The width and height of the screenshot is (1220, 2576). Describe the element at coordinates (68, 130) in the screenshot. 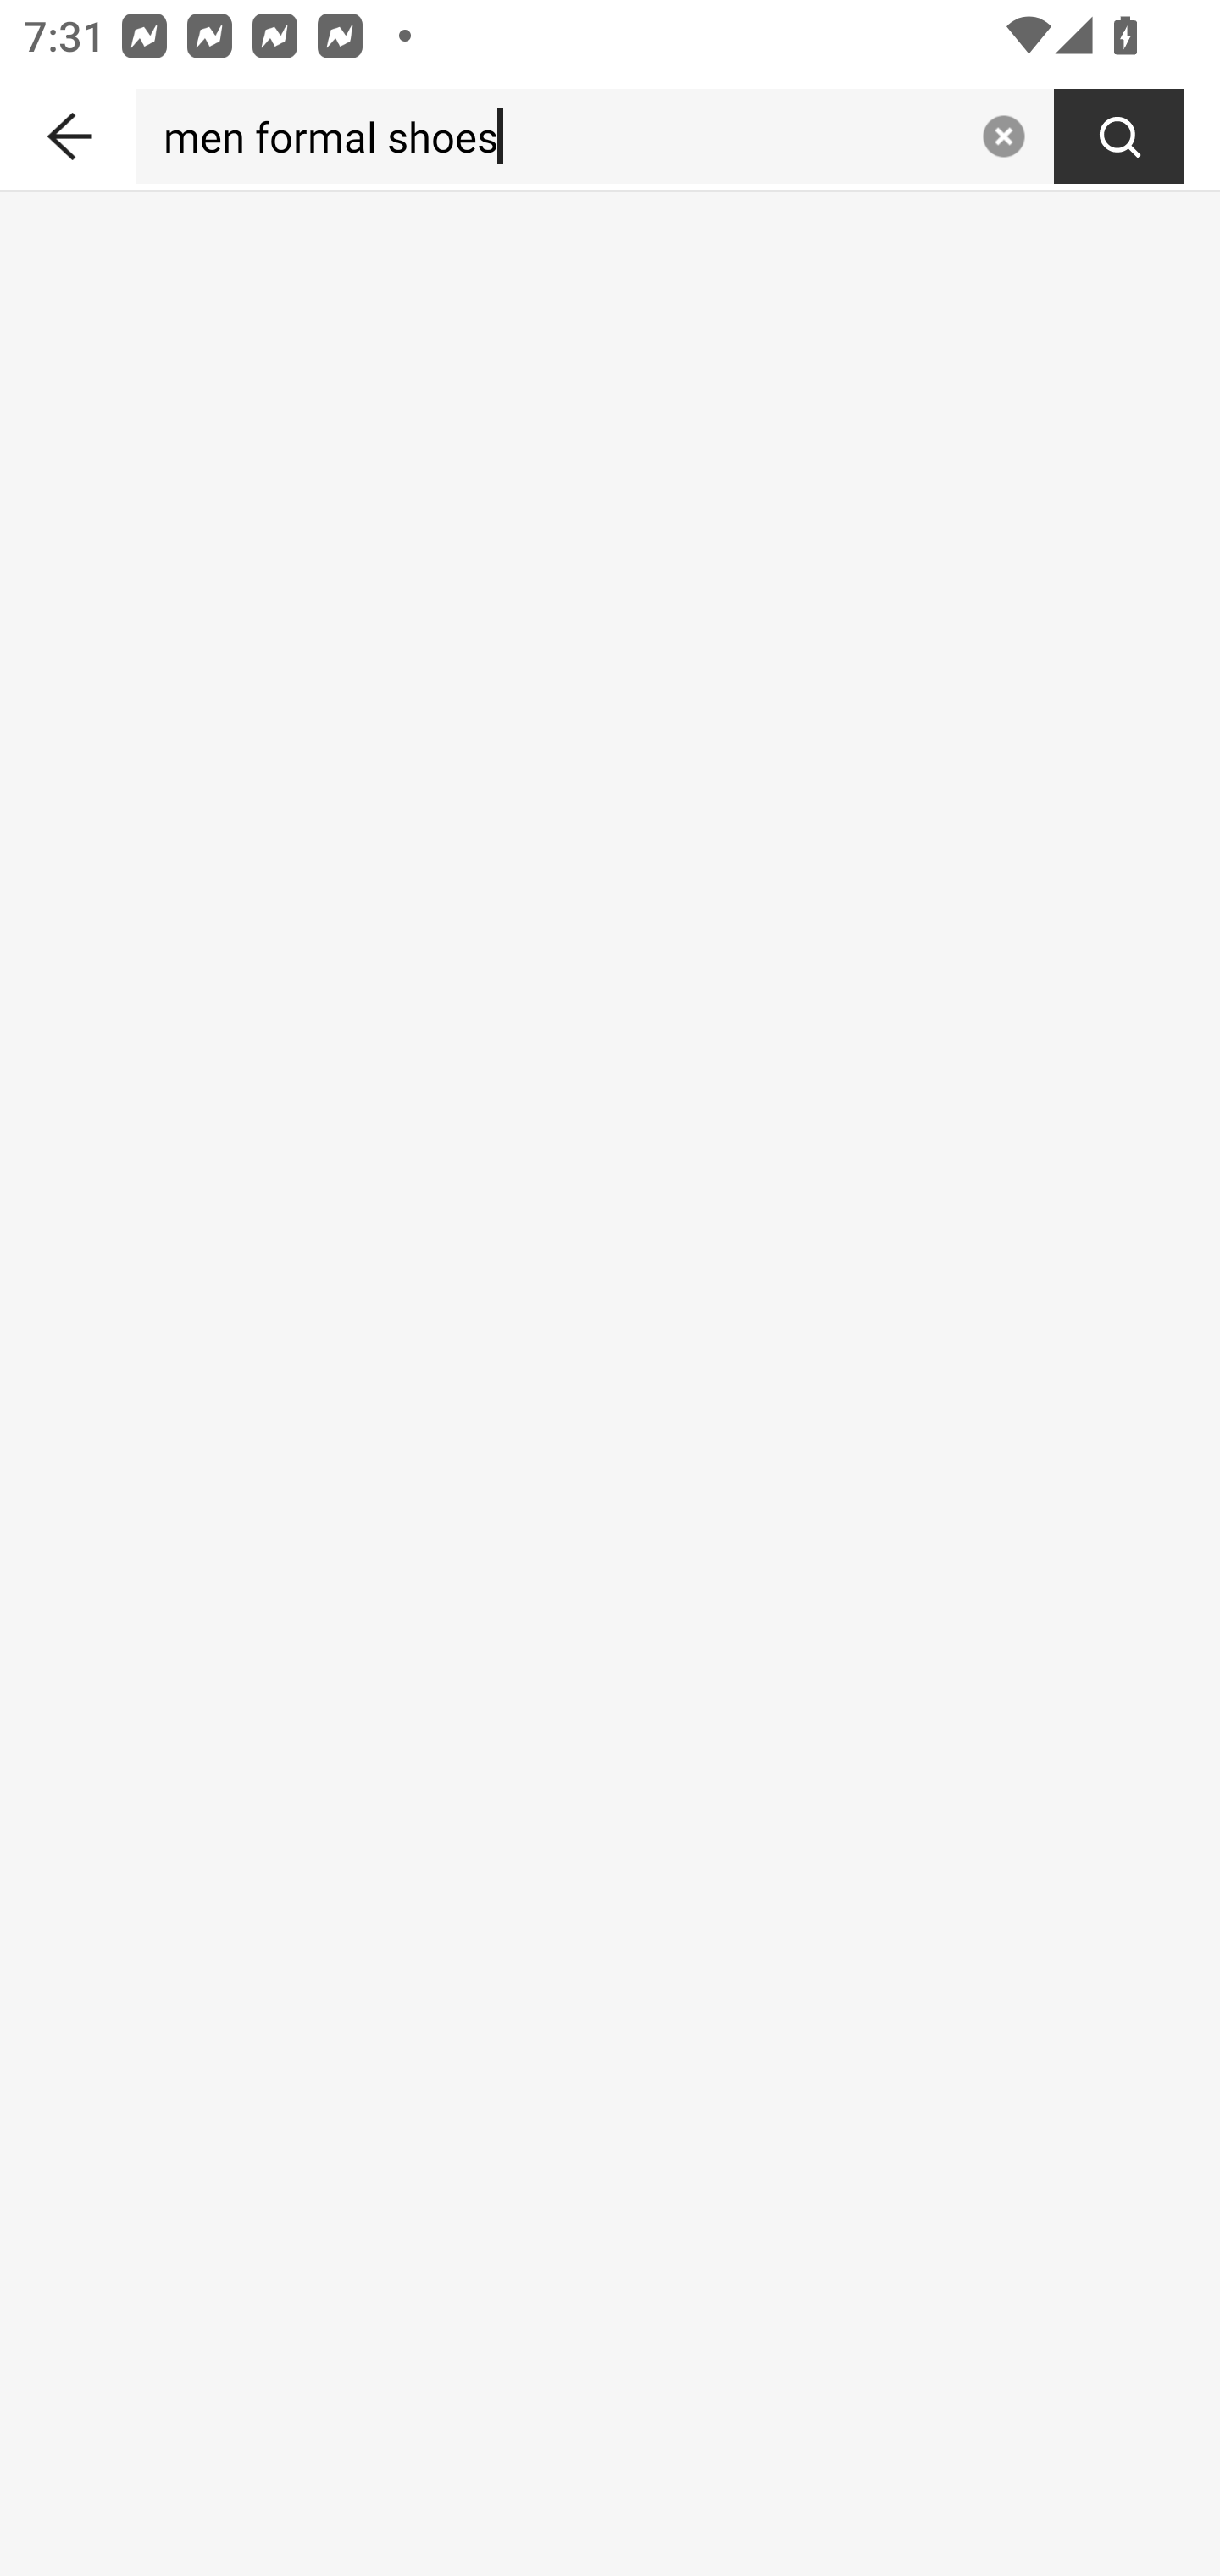

I see `BACK` at that location.